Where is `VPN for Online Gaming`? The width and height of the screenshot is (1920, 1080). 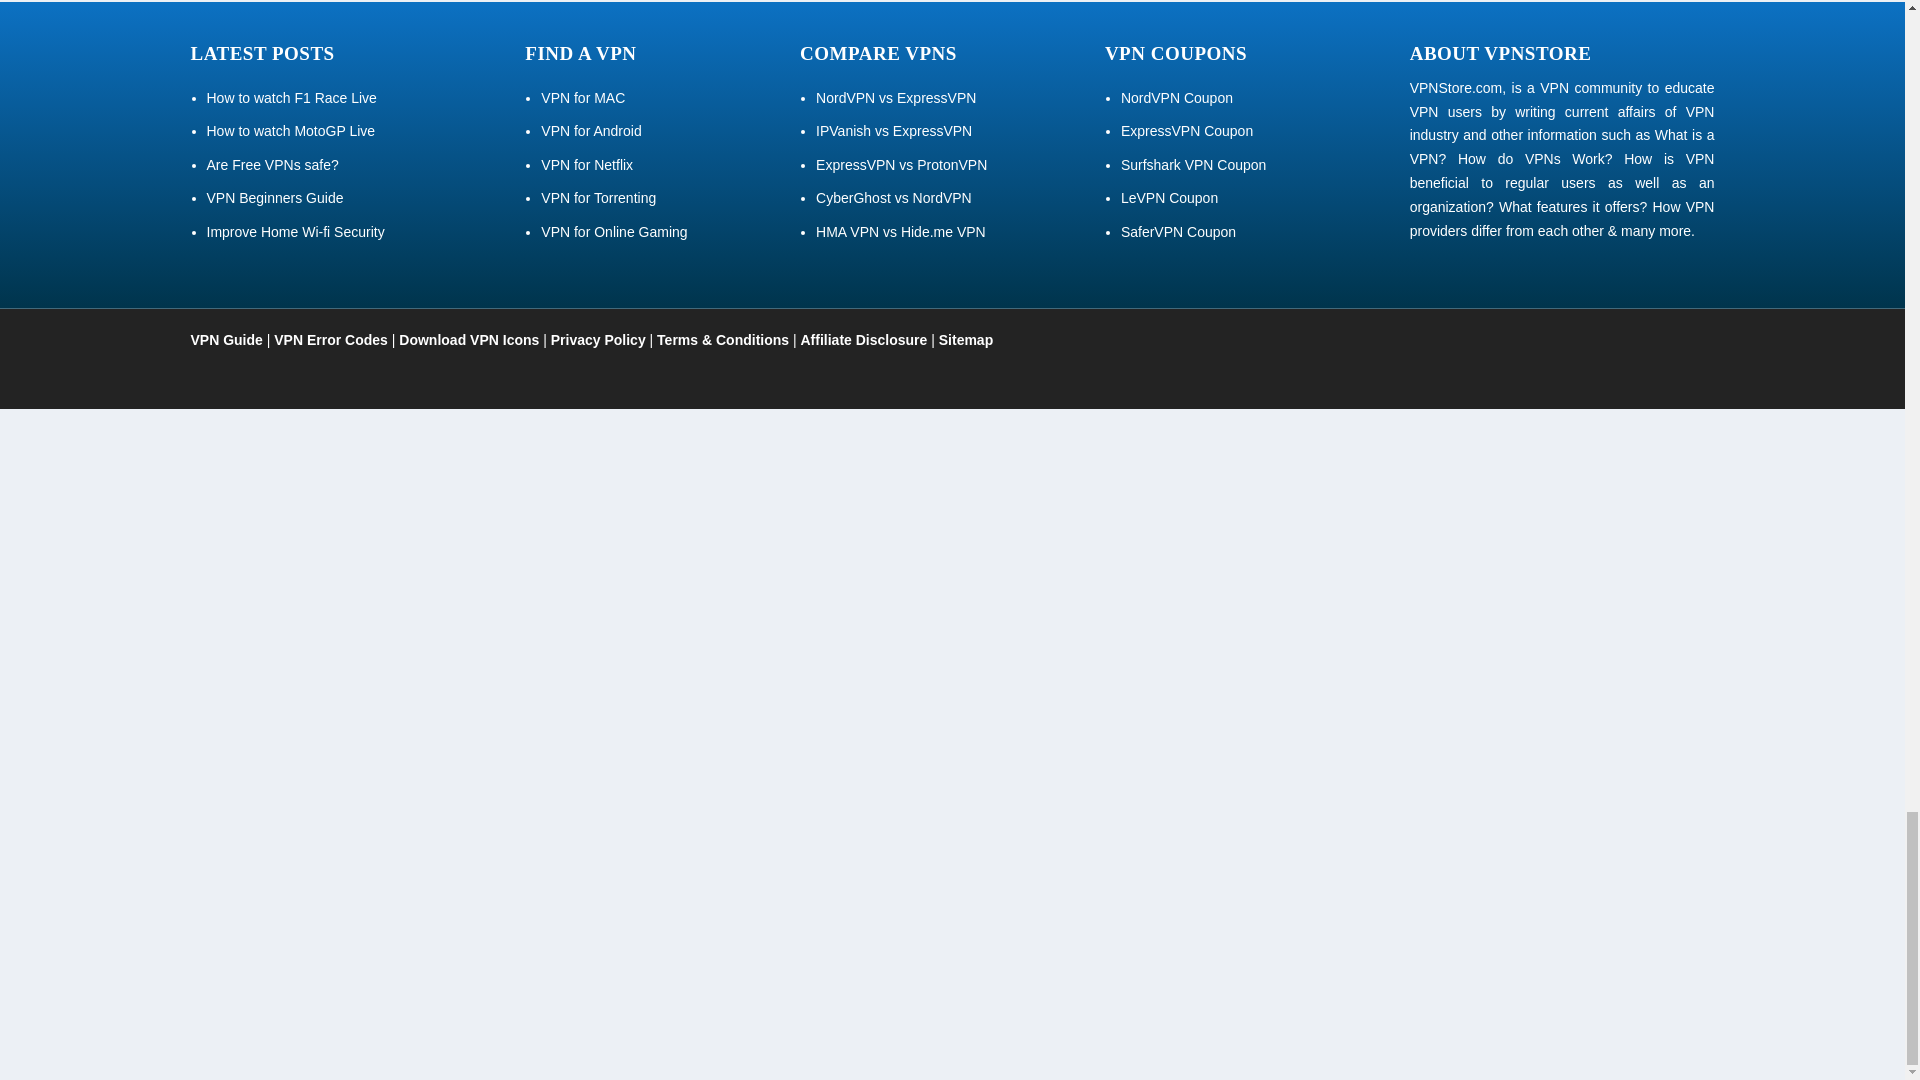
VPN for Online Gaming is located at coordinates (614, 231).